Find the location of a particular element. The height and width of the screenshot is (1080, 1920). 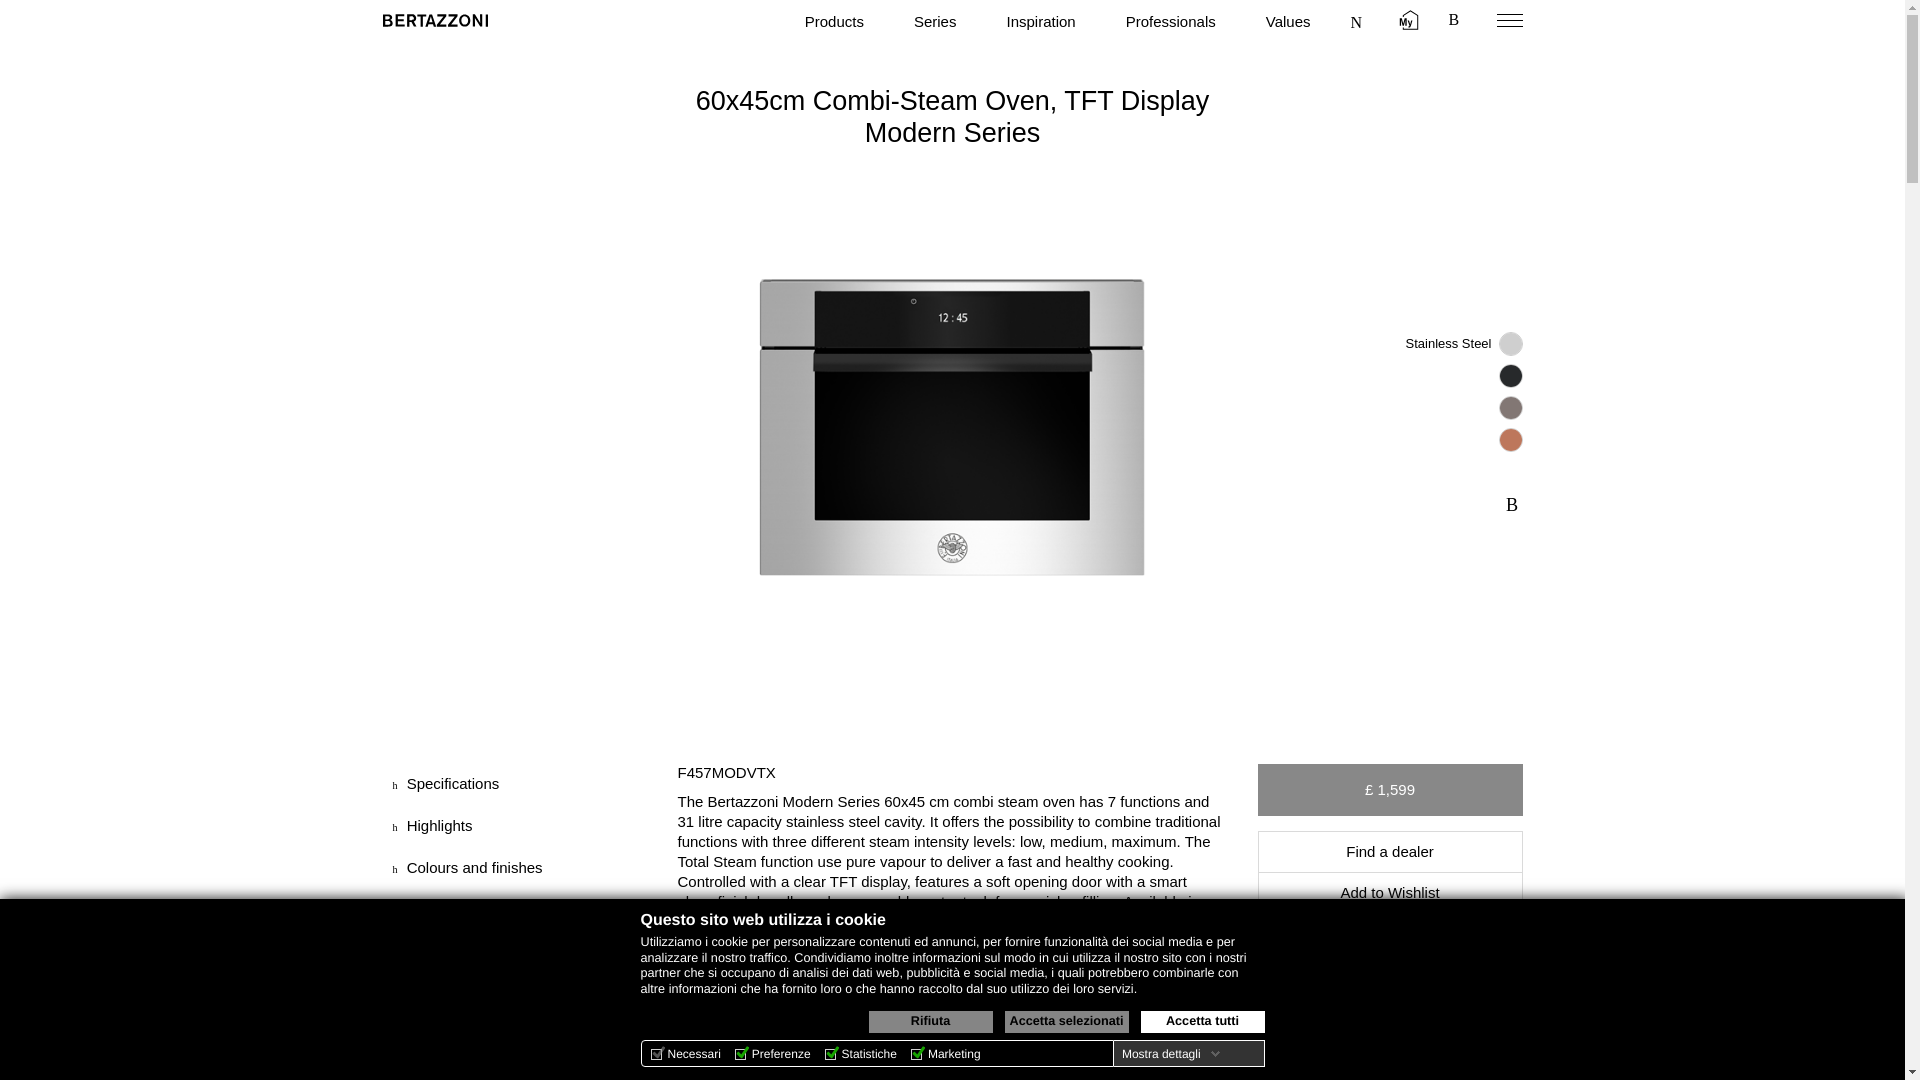

Accetta tutti is located at coordinates (1202, 1021).